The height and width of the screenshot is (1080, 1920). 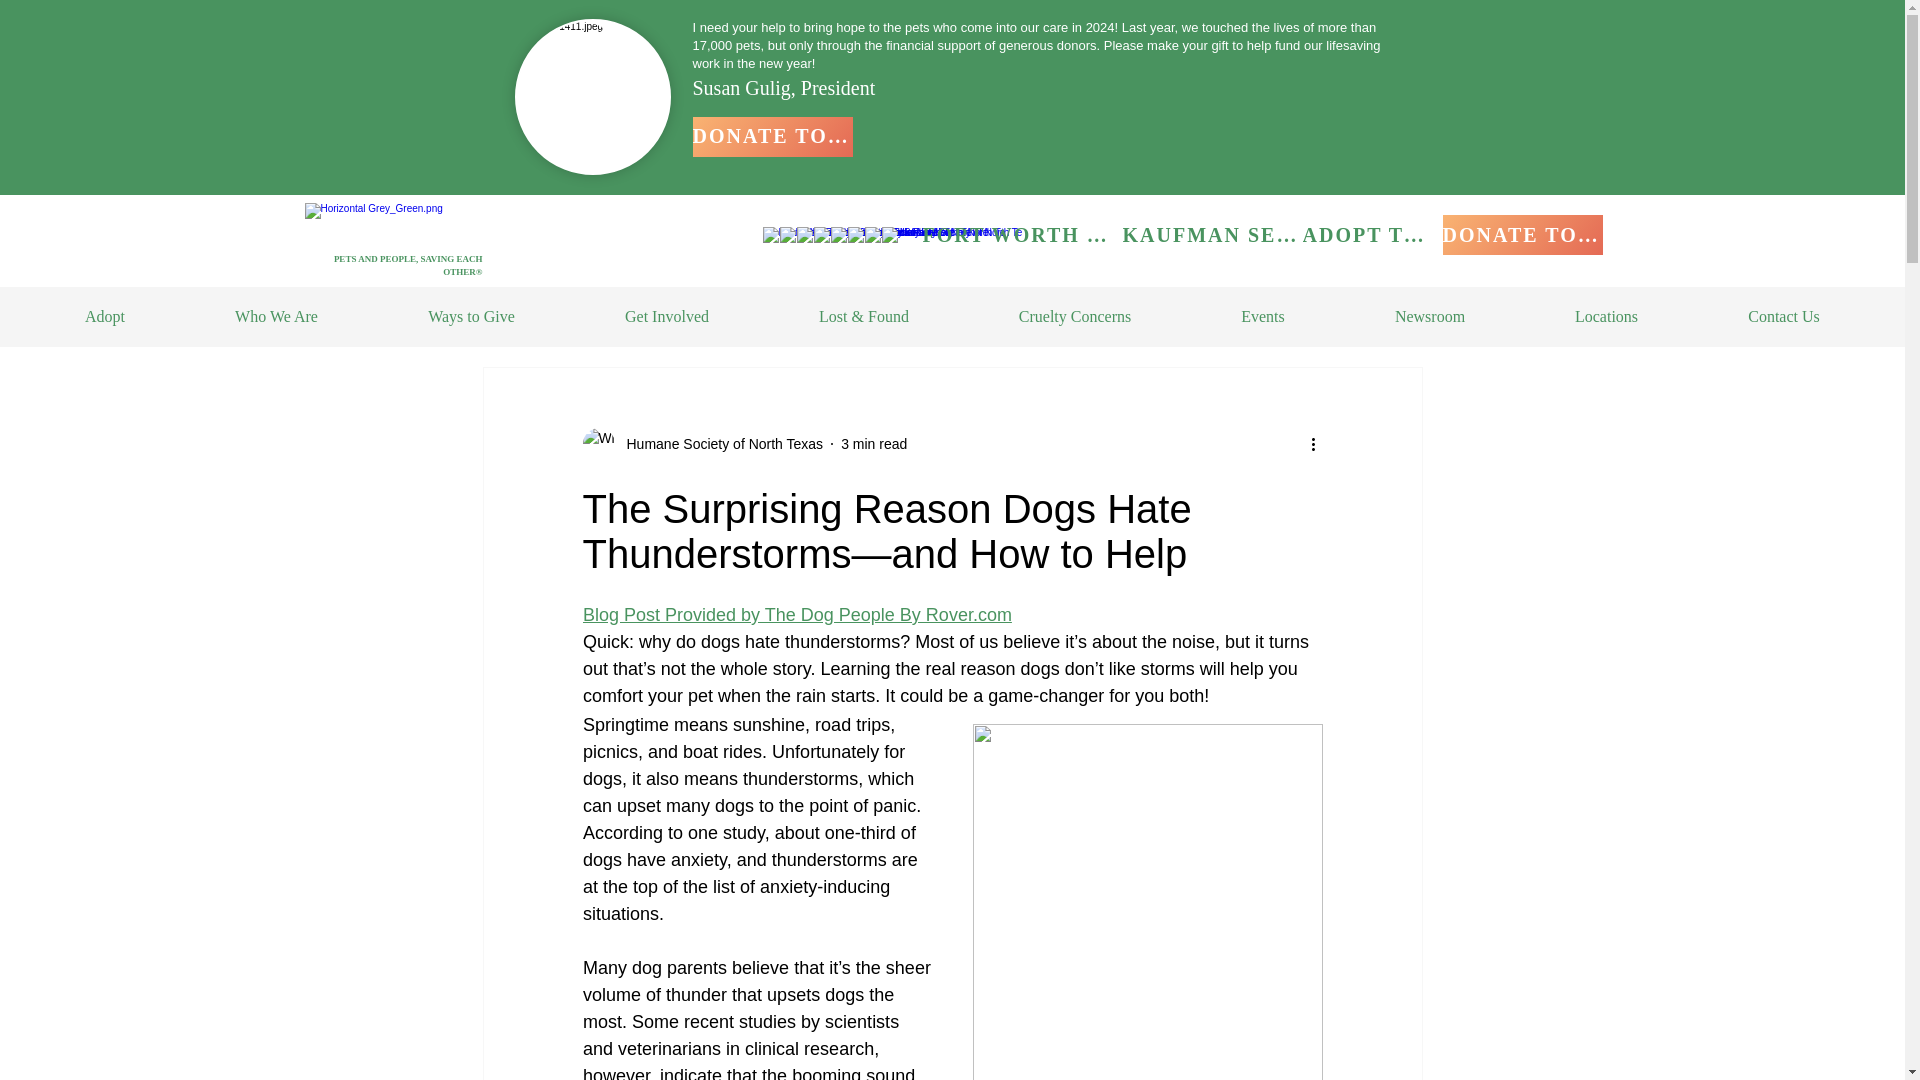 What do you see at coordinates (276, 316) in the screenshot?
I see `Who We Are` at bounding box center [276, 316].